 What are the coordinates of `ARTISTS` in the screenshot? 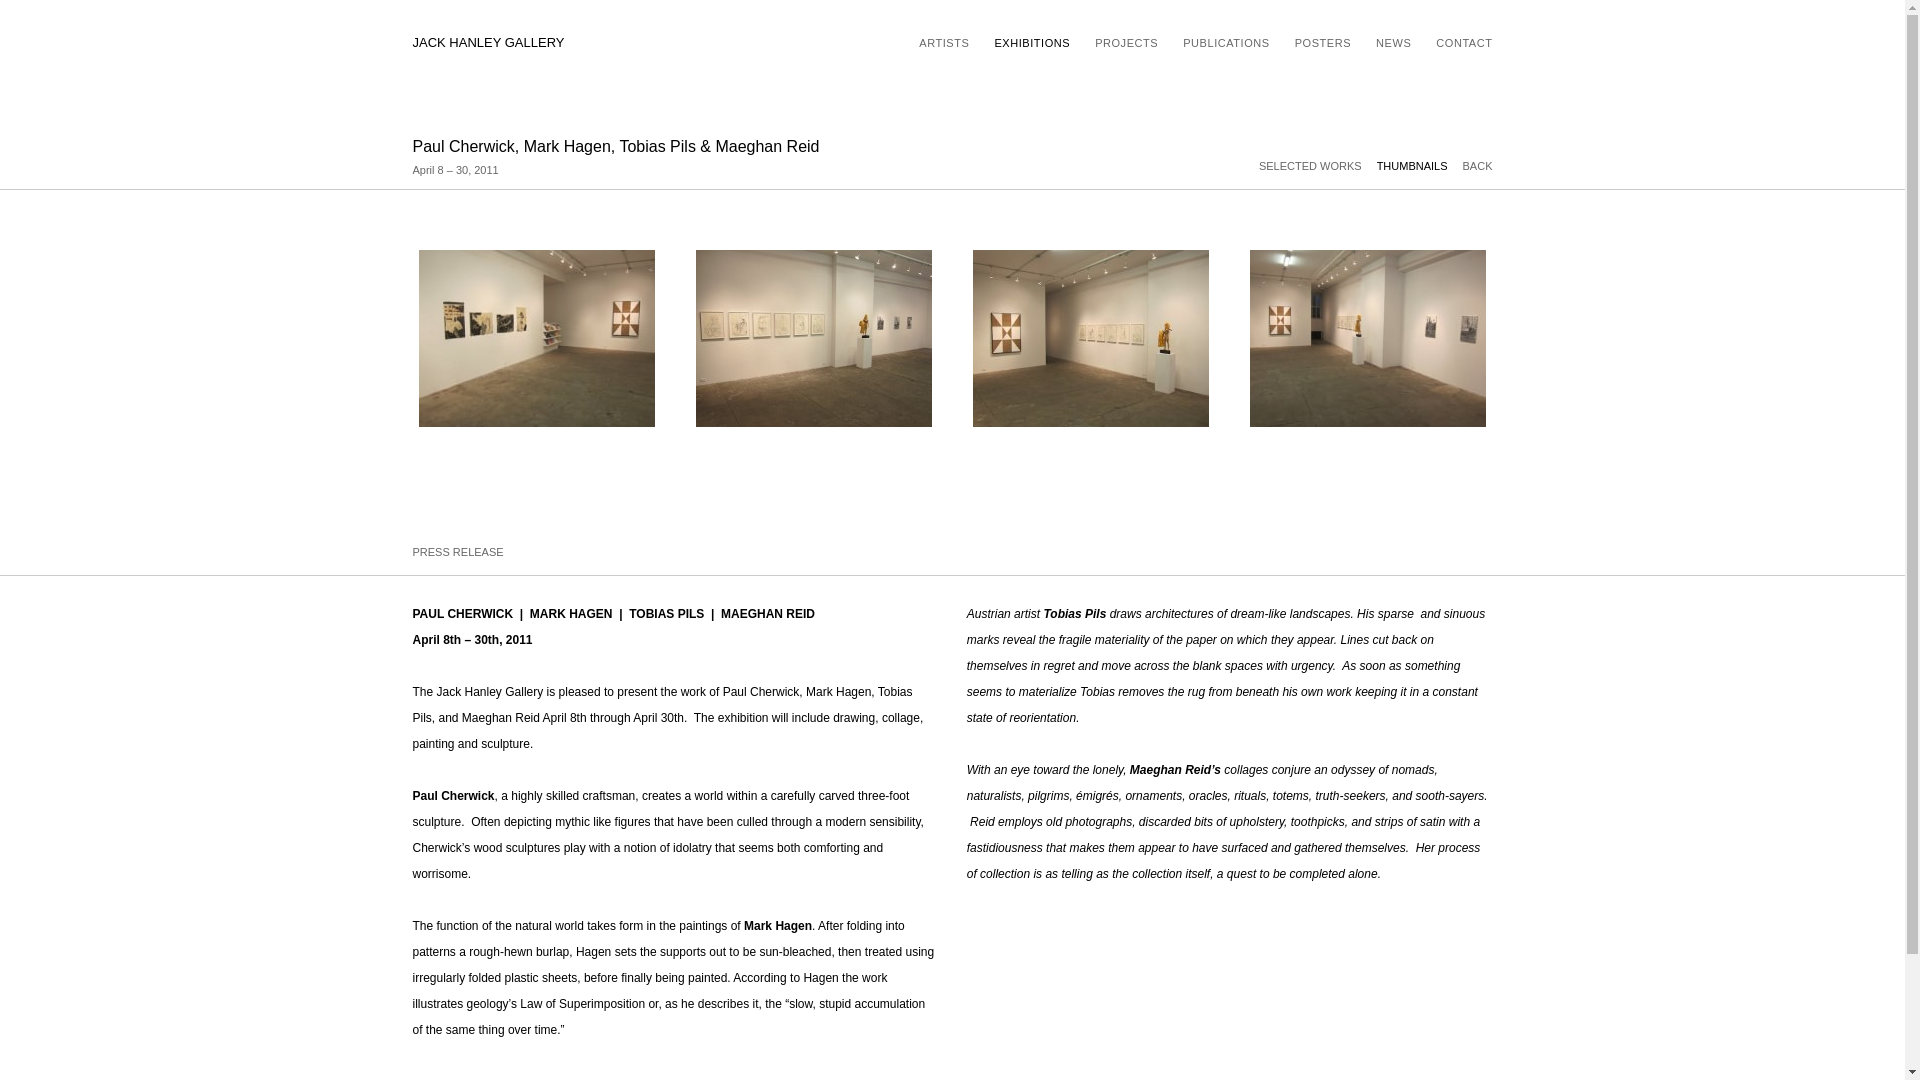 It's located at (944, 42).